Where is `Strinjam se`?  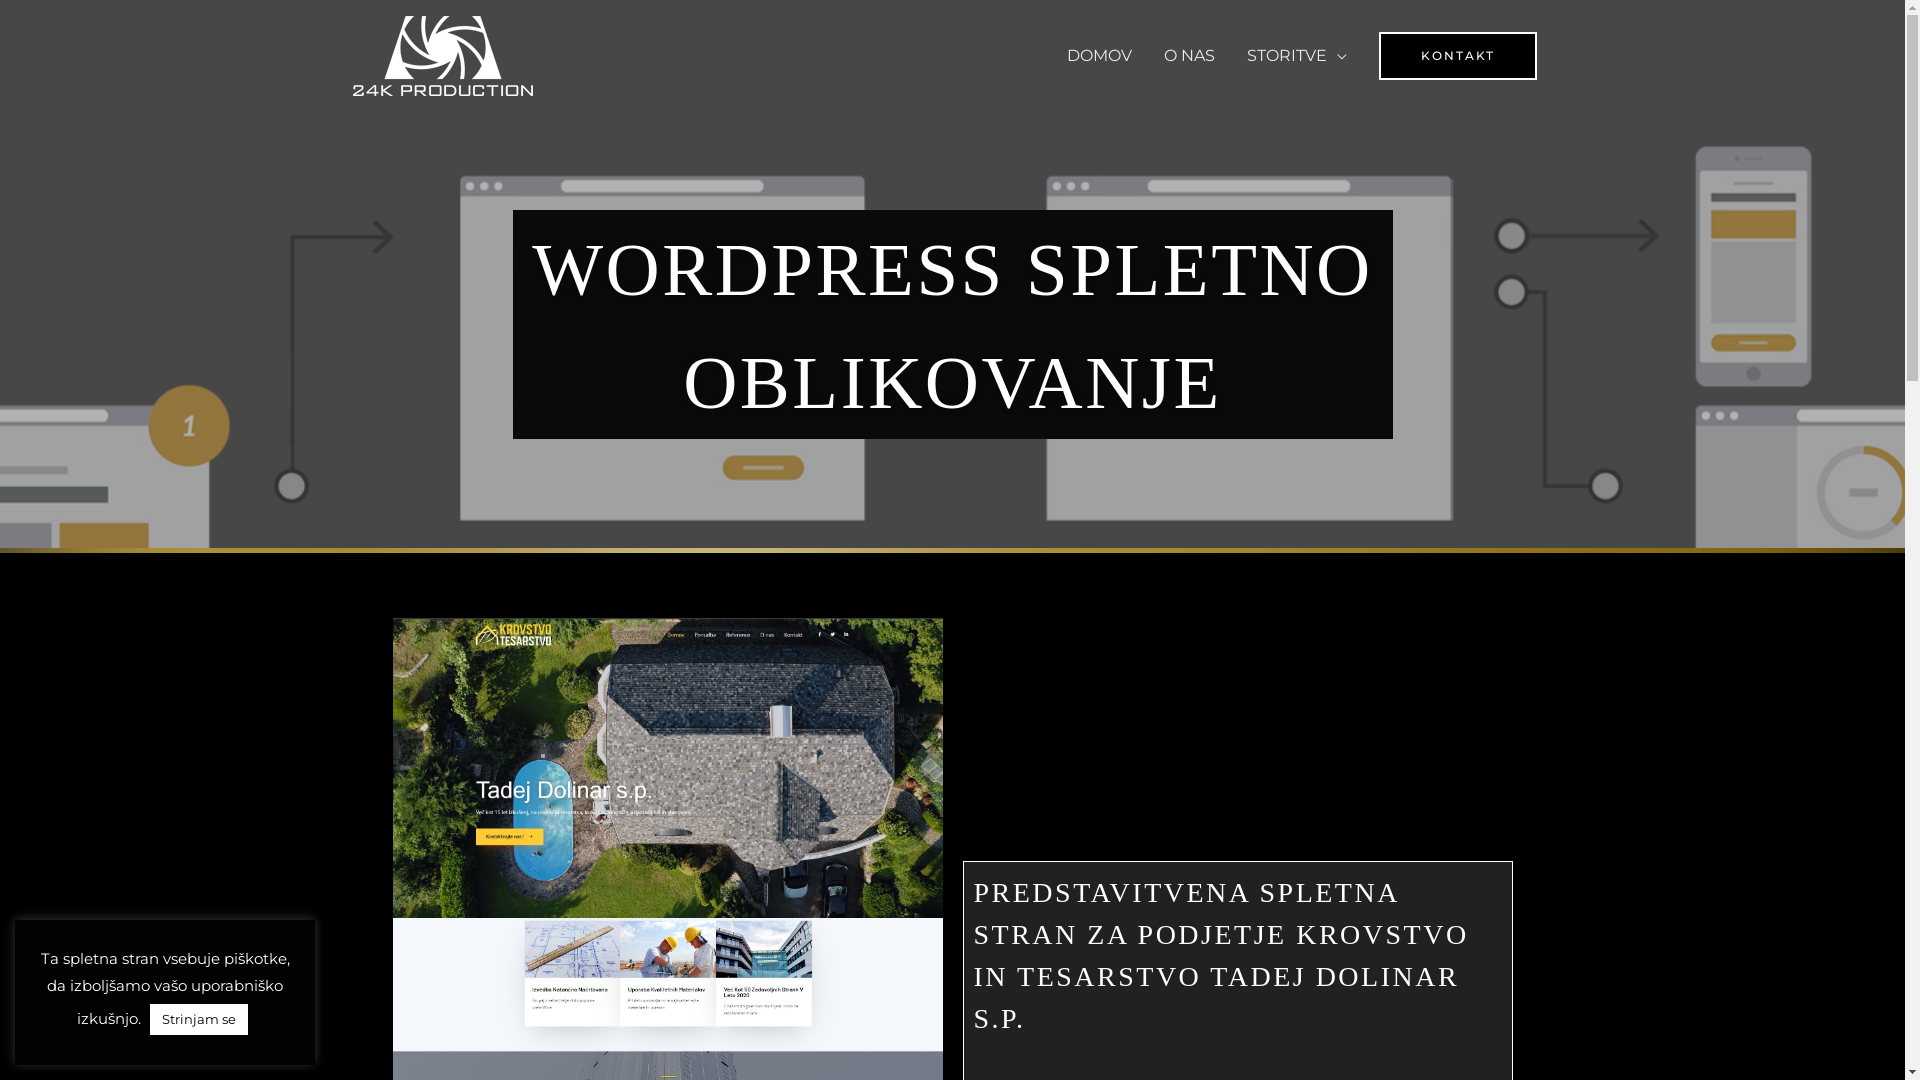 Strinjam se is located at coordinates (199, 1020).